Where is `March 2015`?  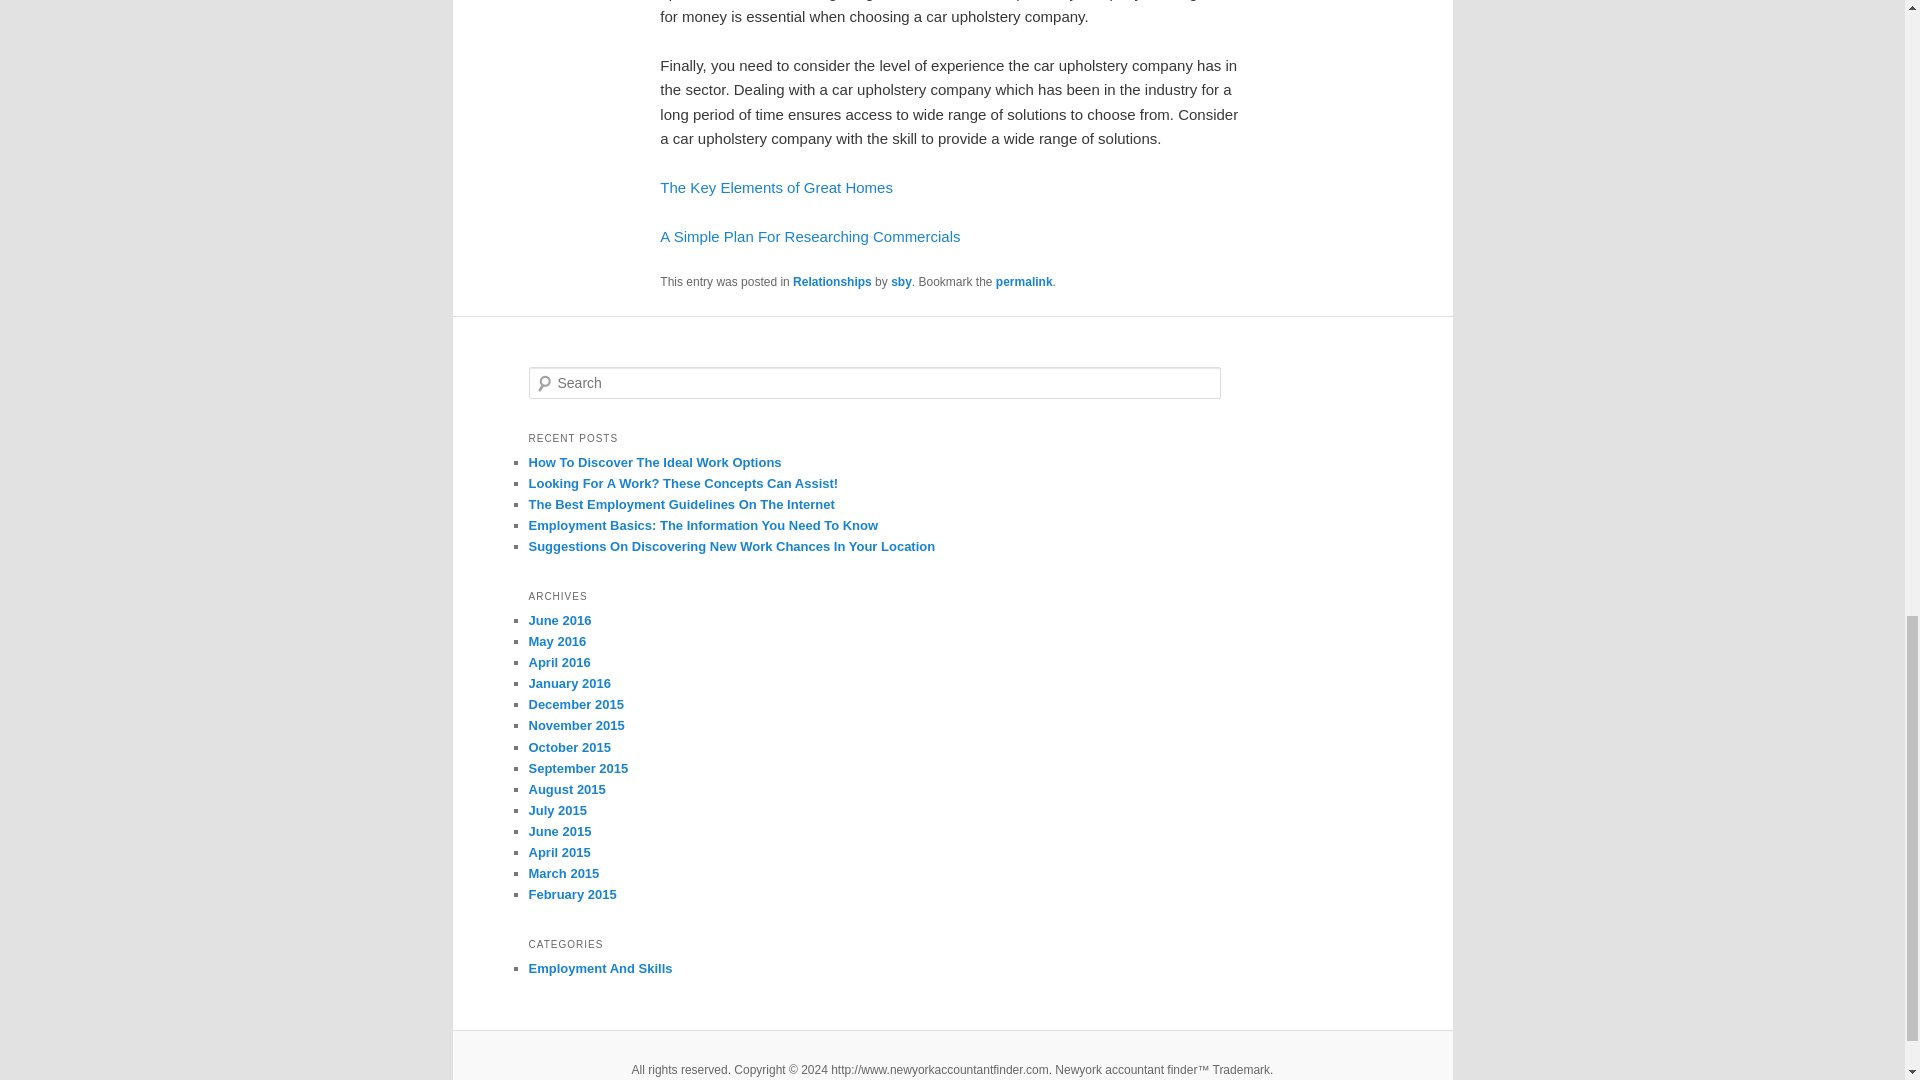
March 2015 is located at coordinates (564, 874).